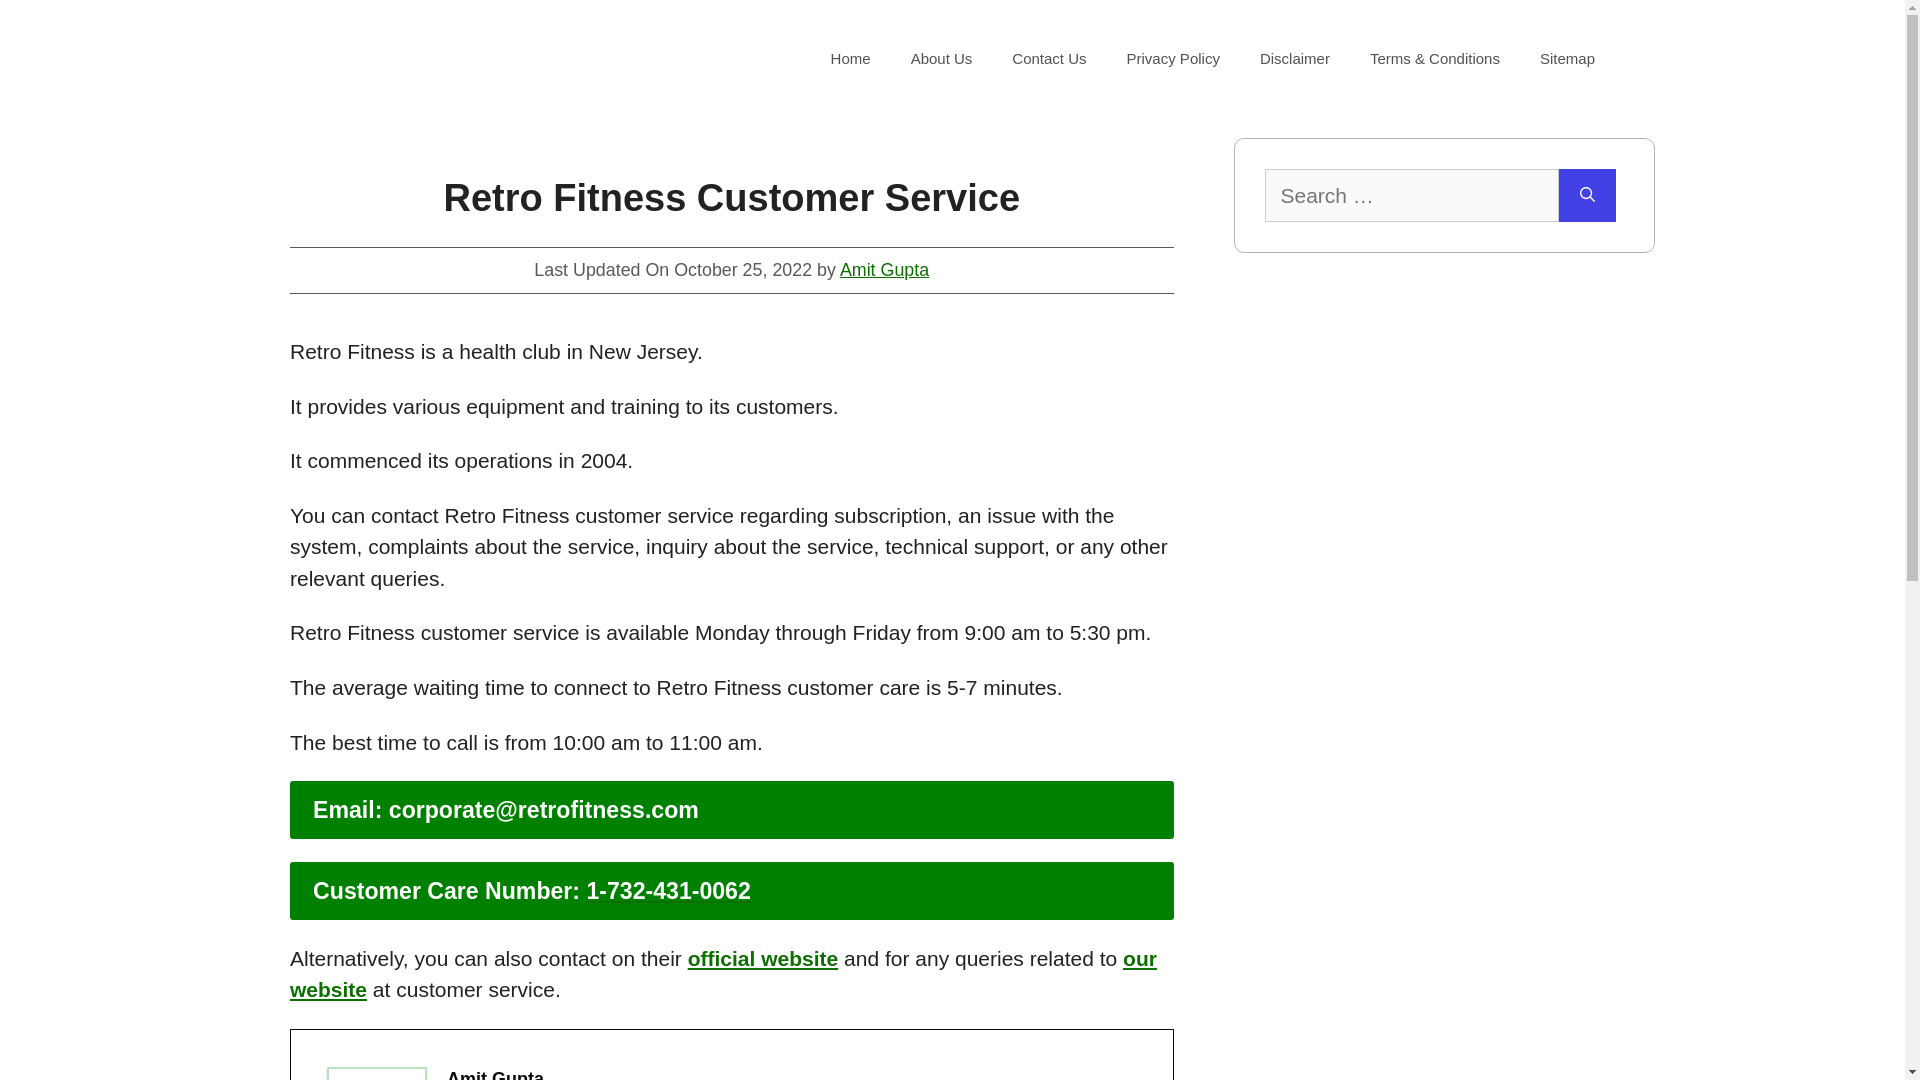  I want to click on Sitemap, so click(1567, 58).